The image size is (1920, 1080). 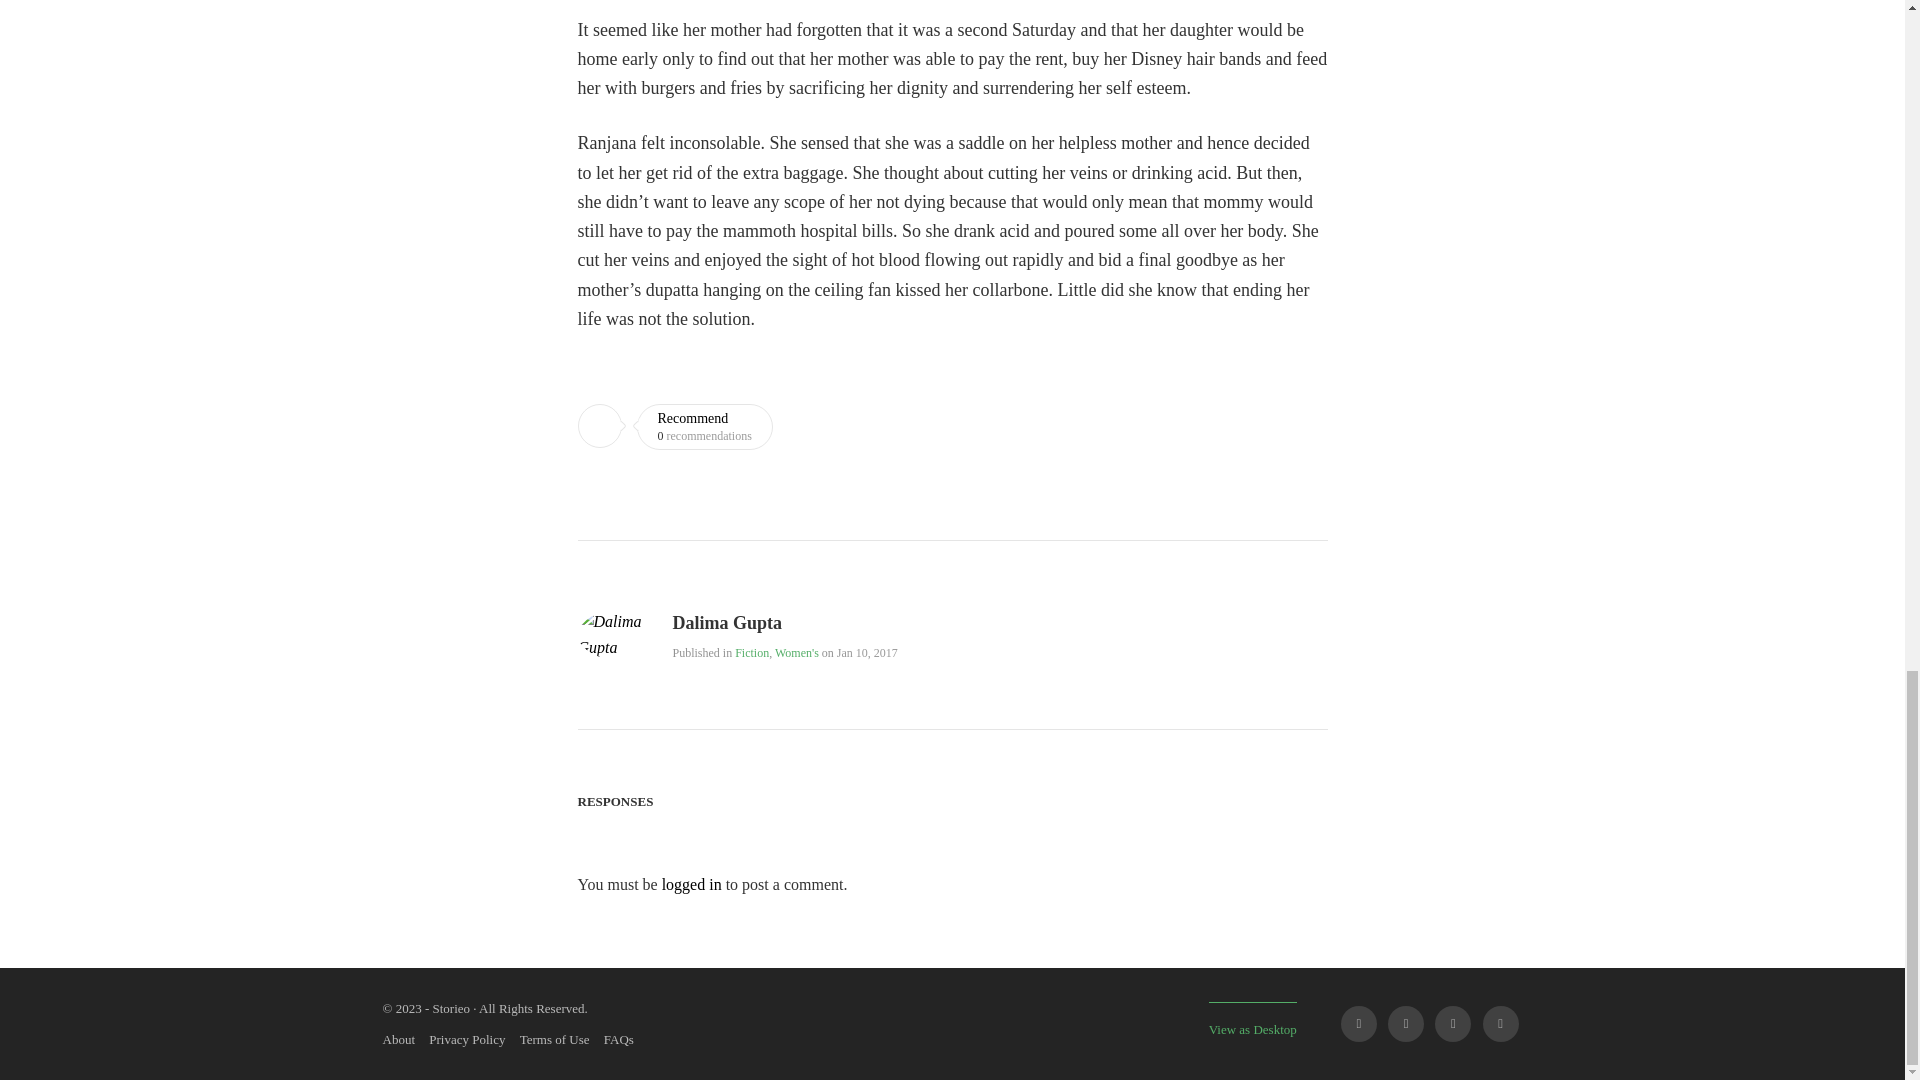 I want to click on twitter, so click(x=1406, y=1024).